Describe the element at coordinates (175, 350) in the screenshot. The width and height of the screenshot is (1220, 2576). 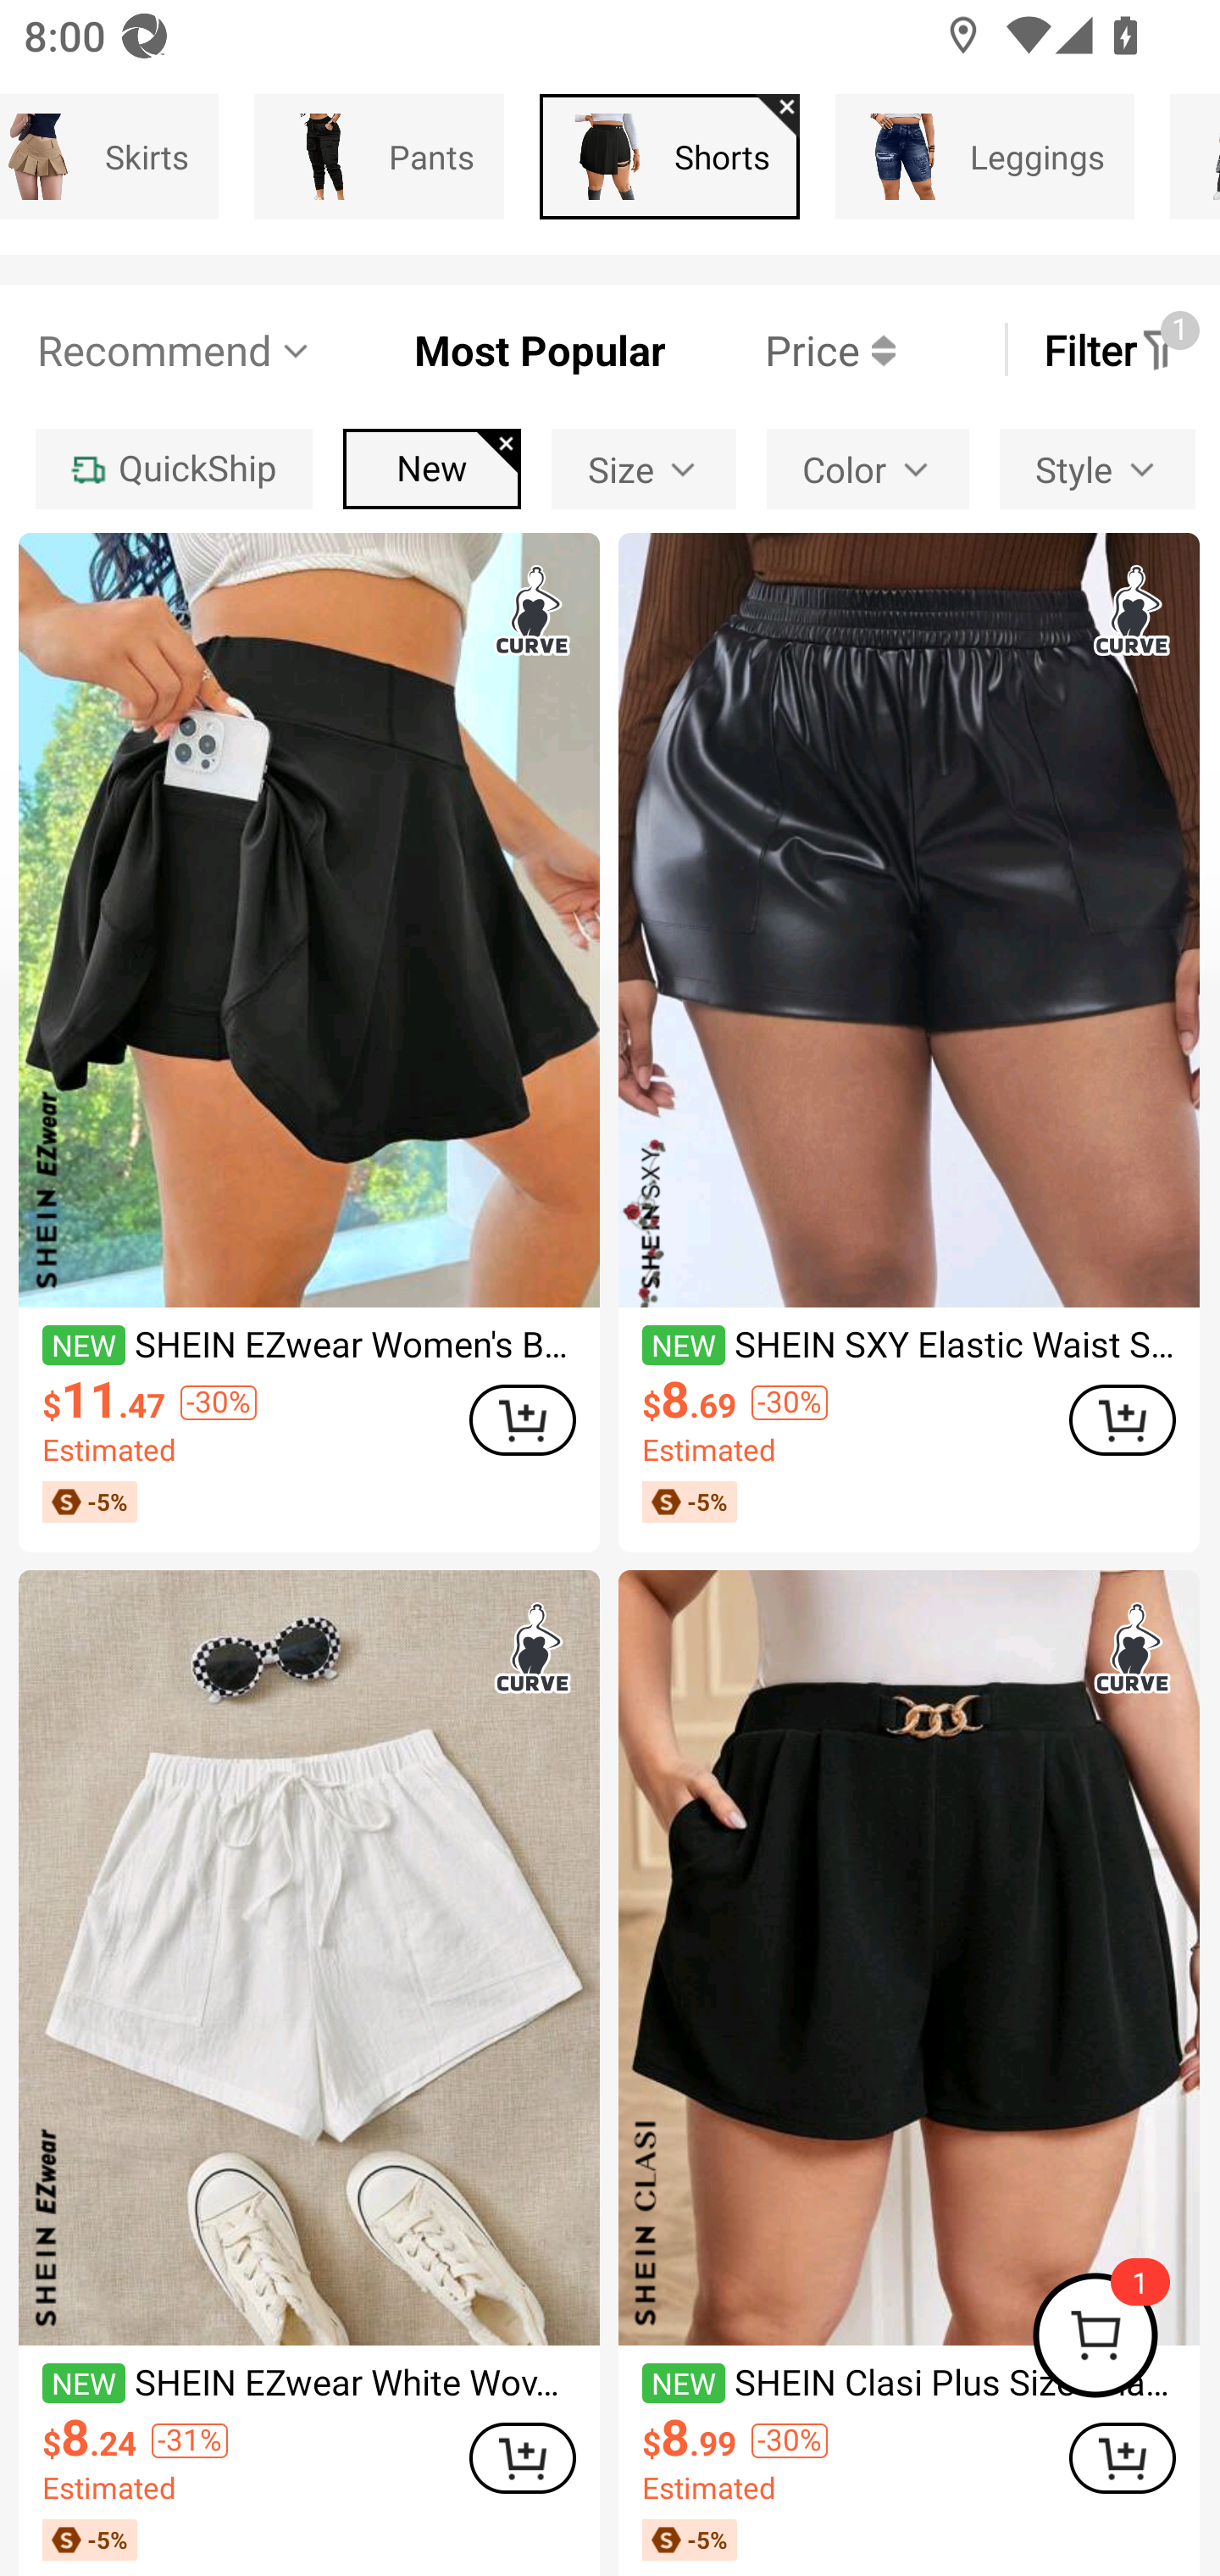
I see `Recommend` at that location.